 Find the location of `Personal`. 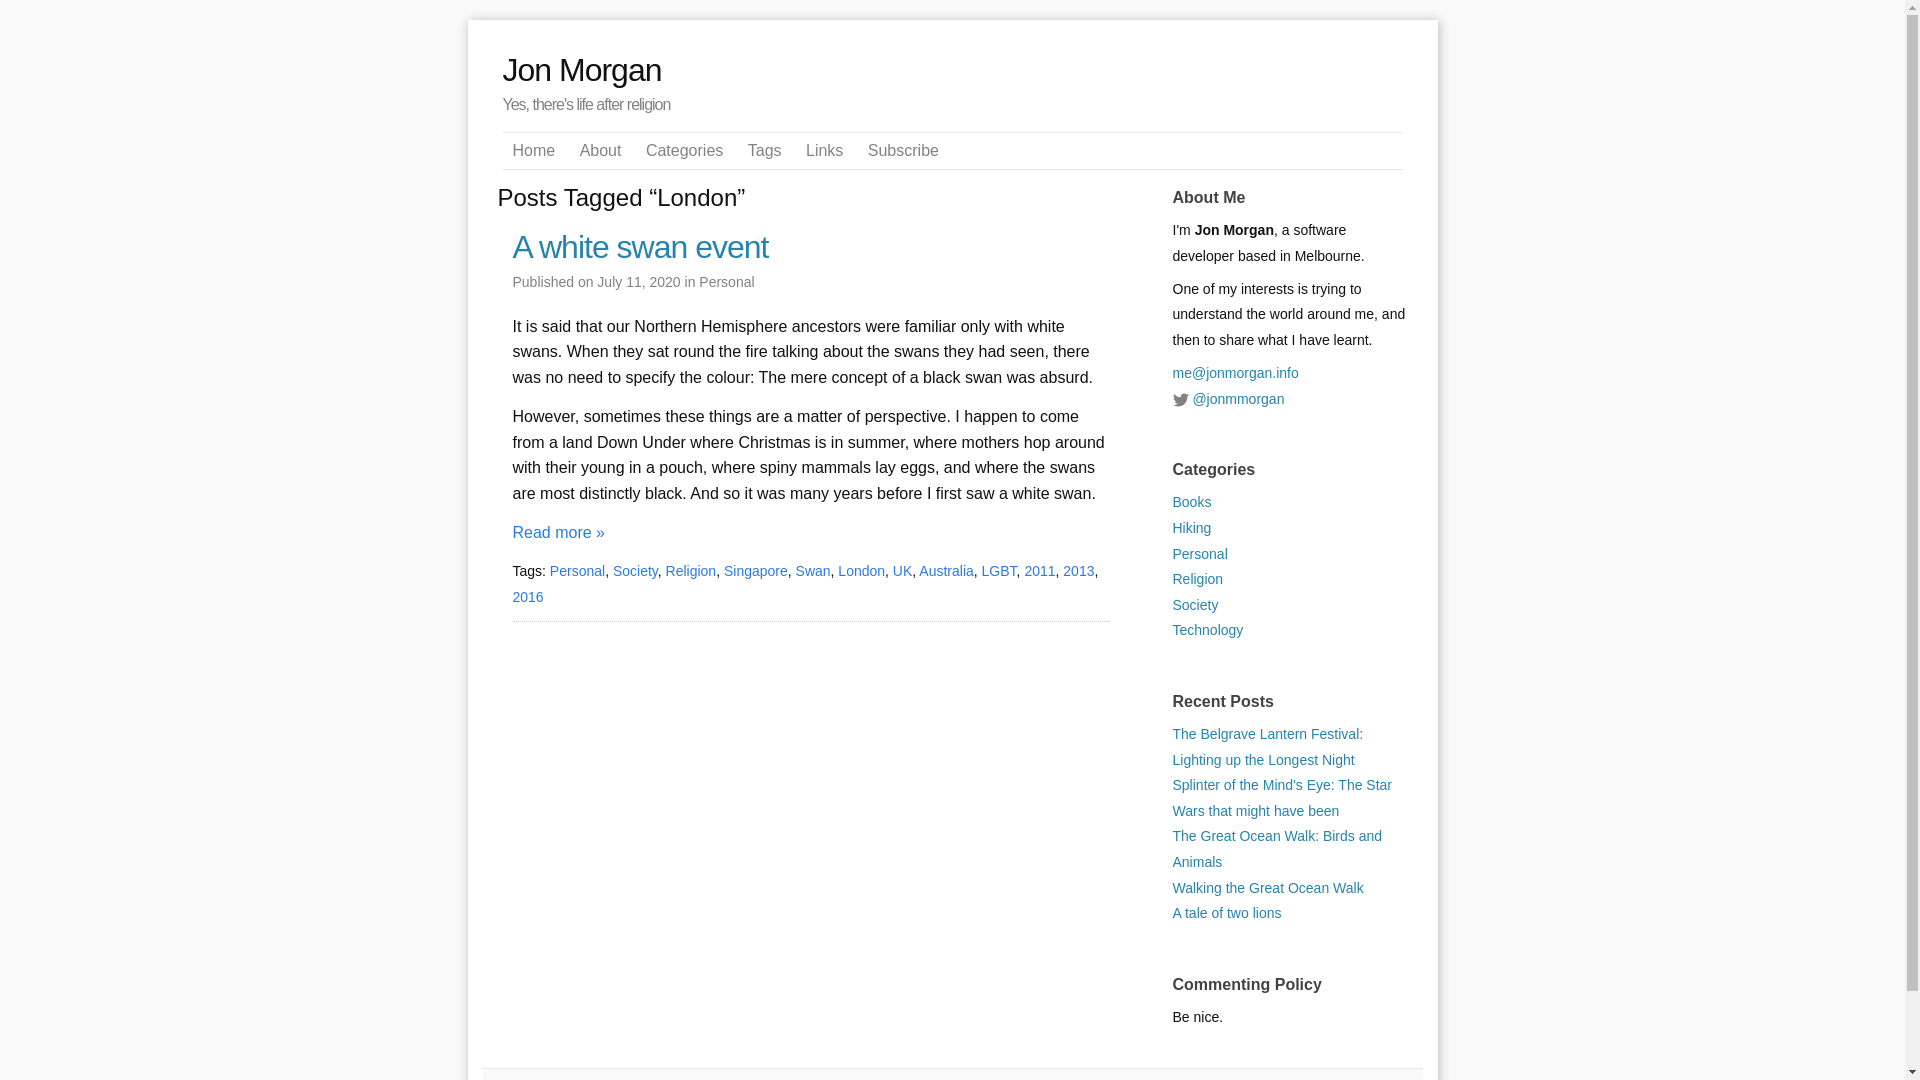

Personal is located at coordinates (726, 282).